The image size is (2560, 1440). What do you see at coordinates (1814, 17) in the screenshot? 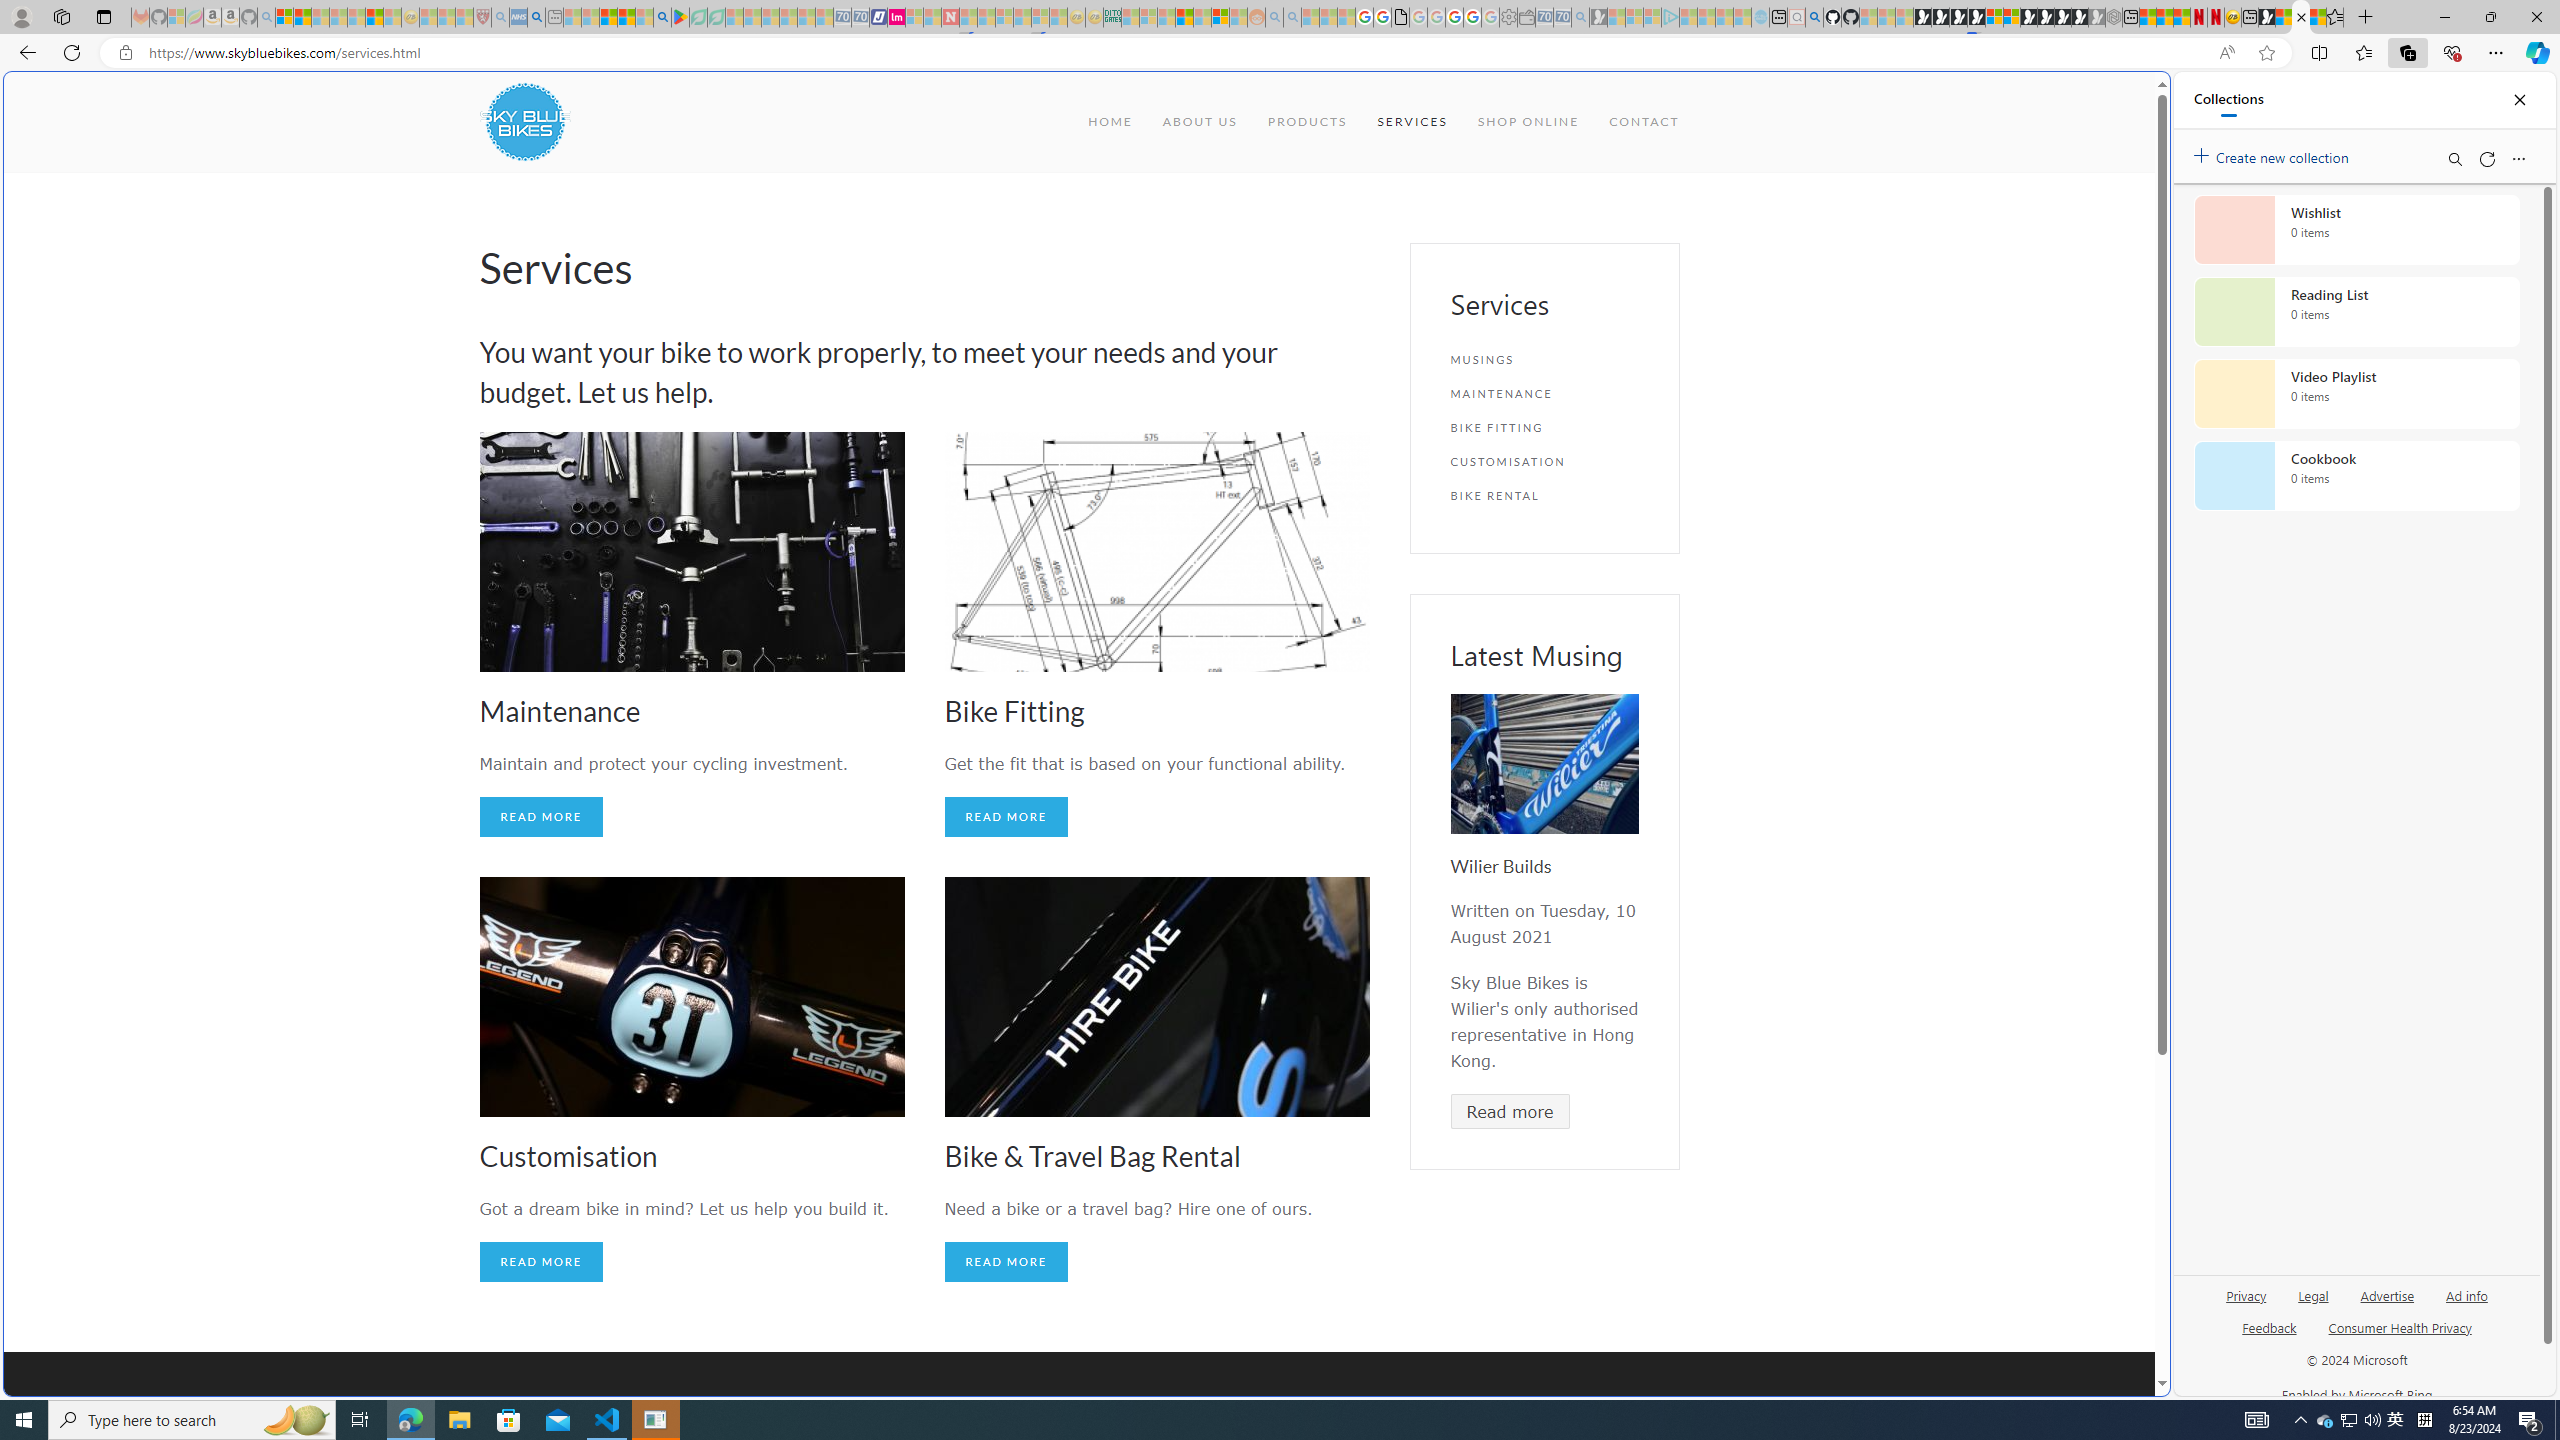
I see `github - Search` at bounding box center [1814, 17].